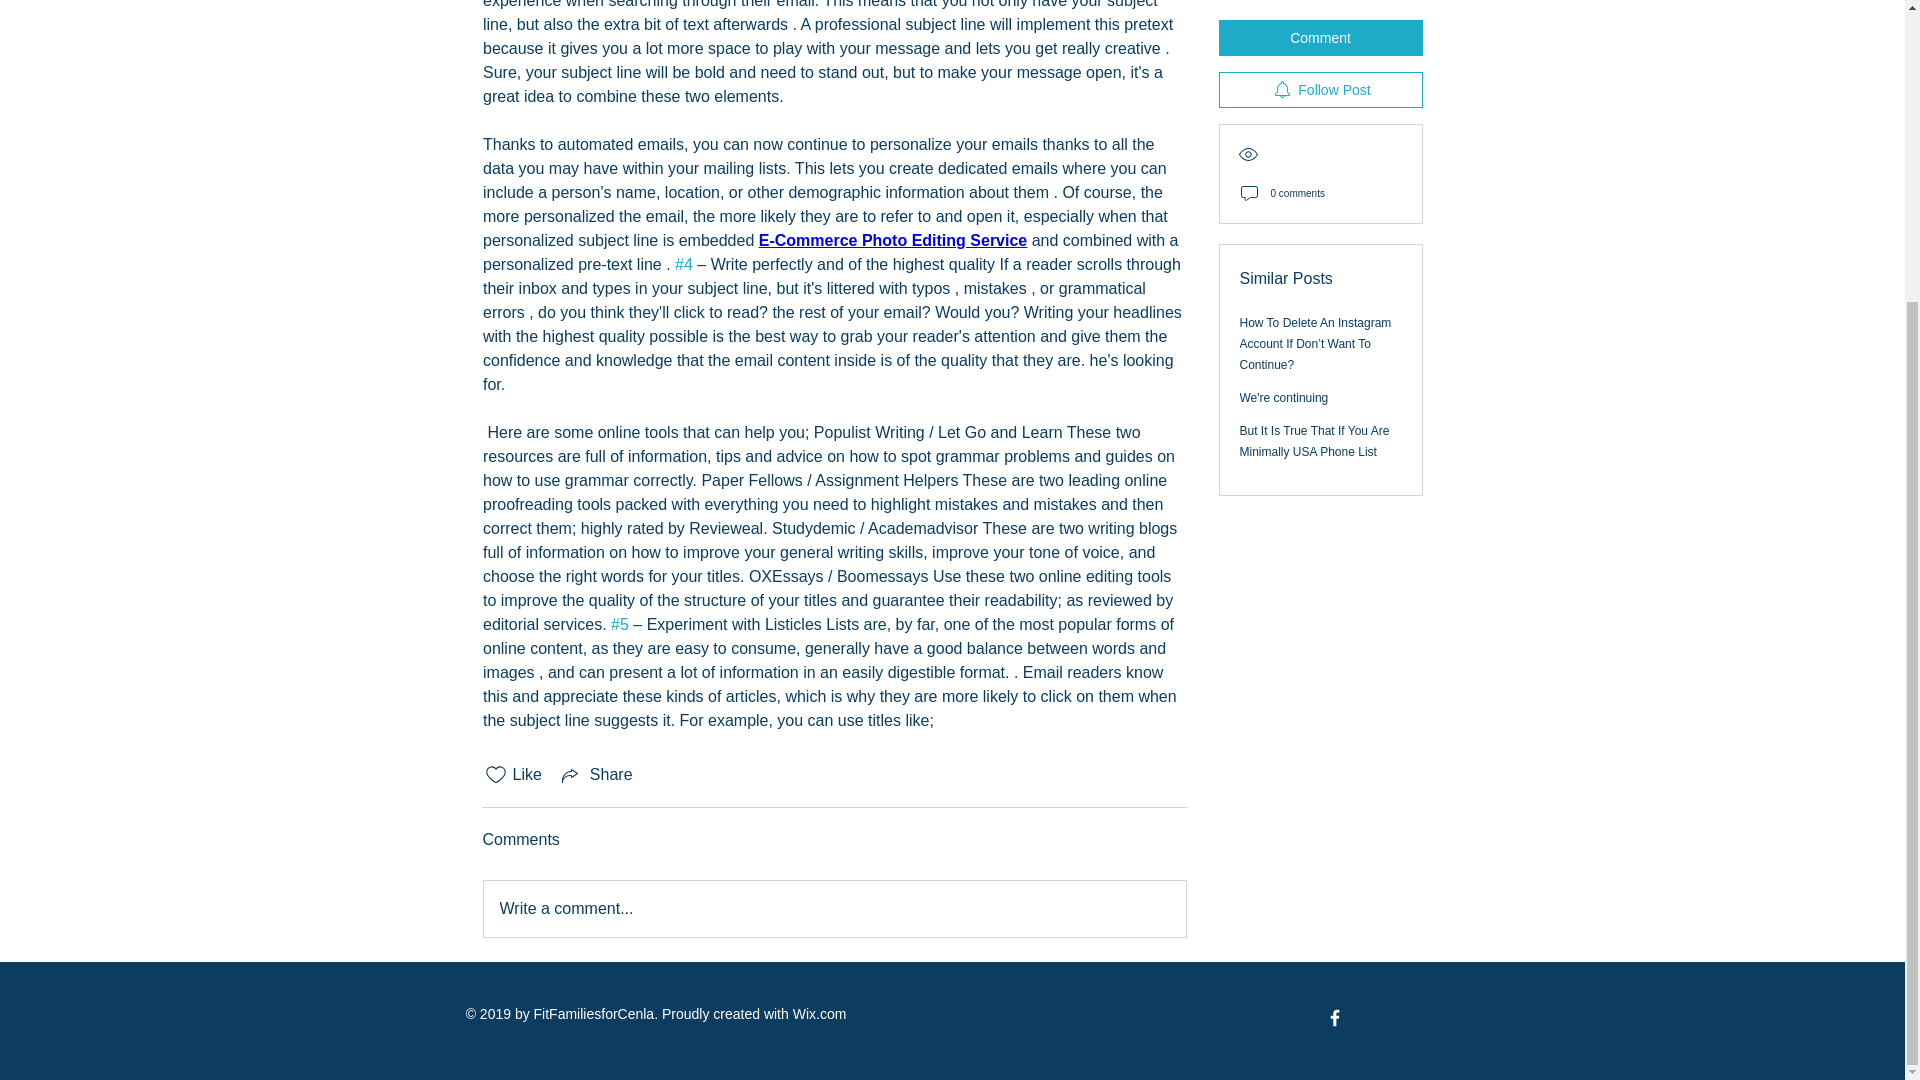 The image size is (1920, 1080). Describe the element at coordinates (819, 1013) in the screenshot. I see `Wix.com` at that location.